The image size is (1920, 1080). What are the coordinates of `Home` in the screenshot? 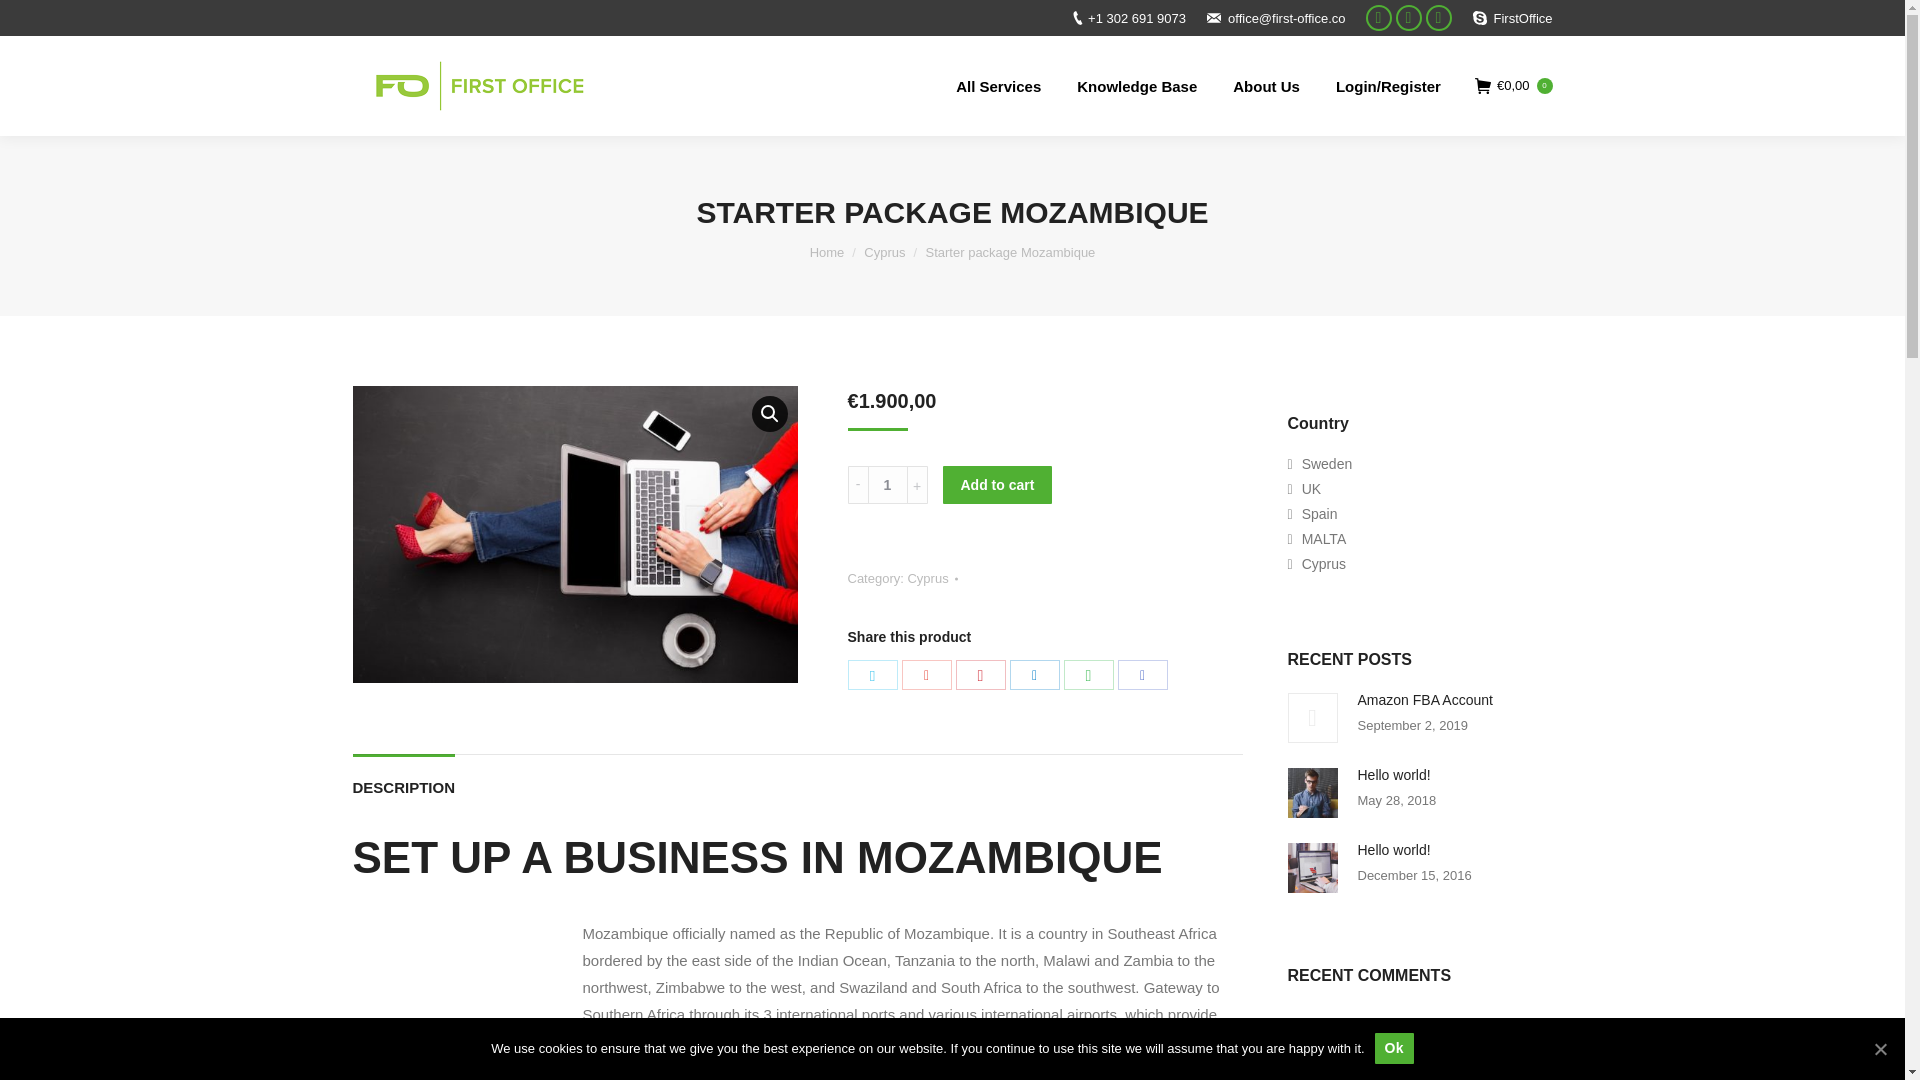 It's located at (827, 252).